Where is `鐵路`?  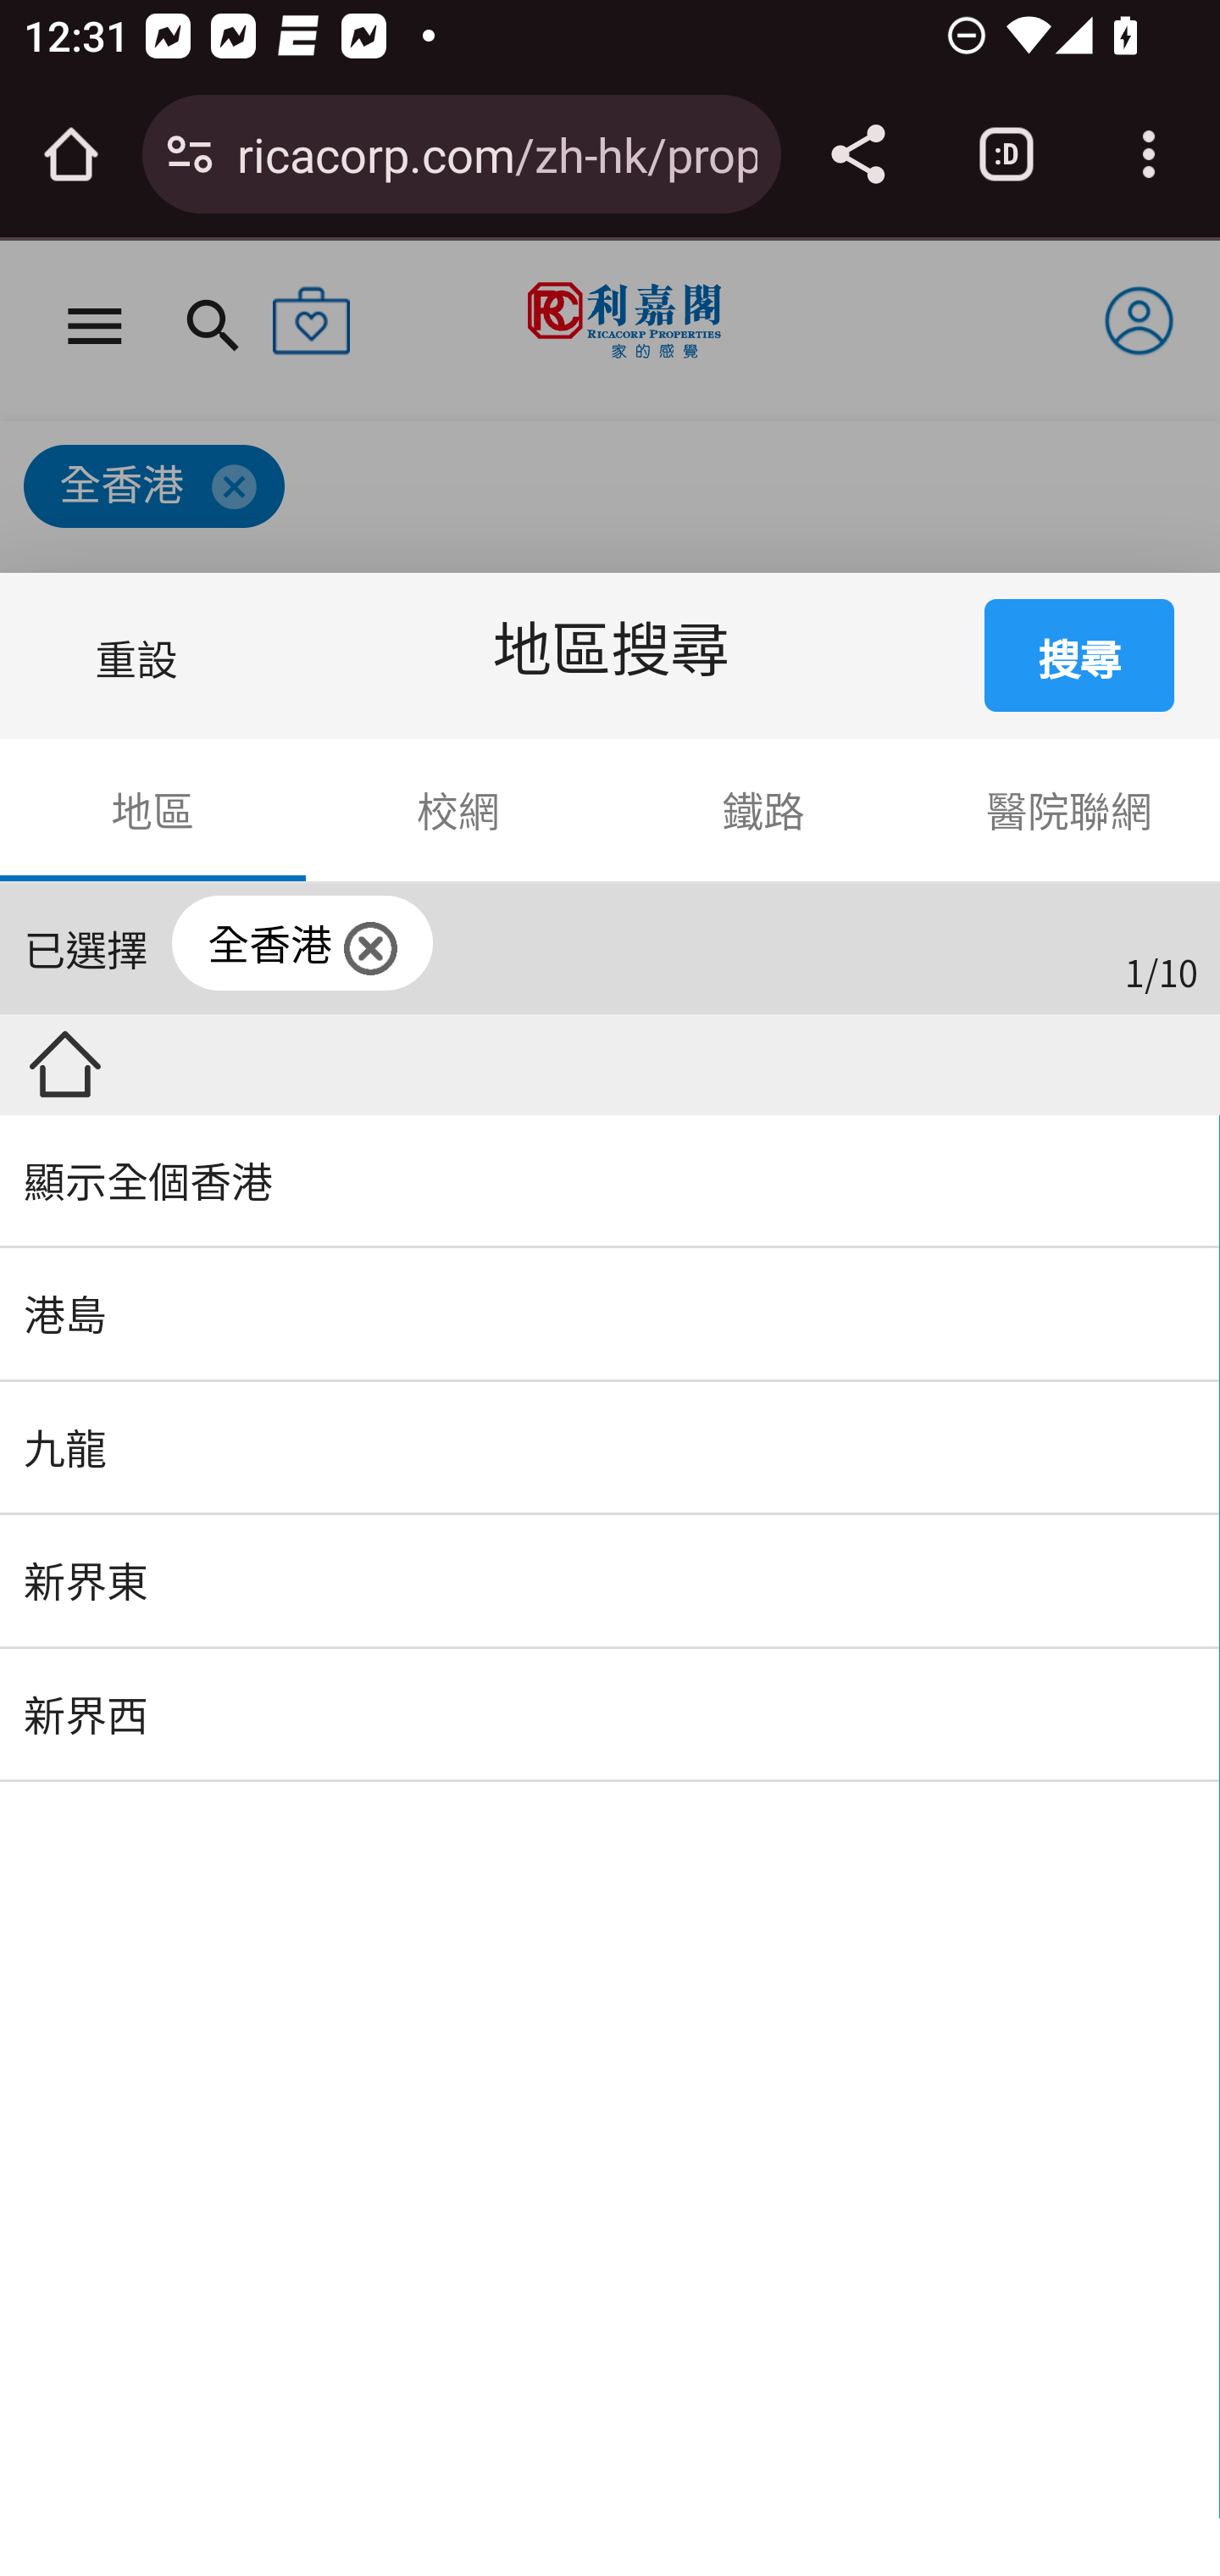 鐵路 is located at coordinates (764, 810).